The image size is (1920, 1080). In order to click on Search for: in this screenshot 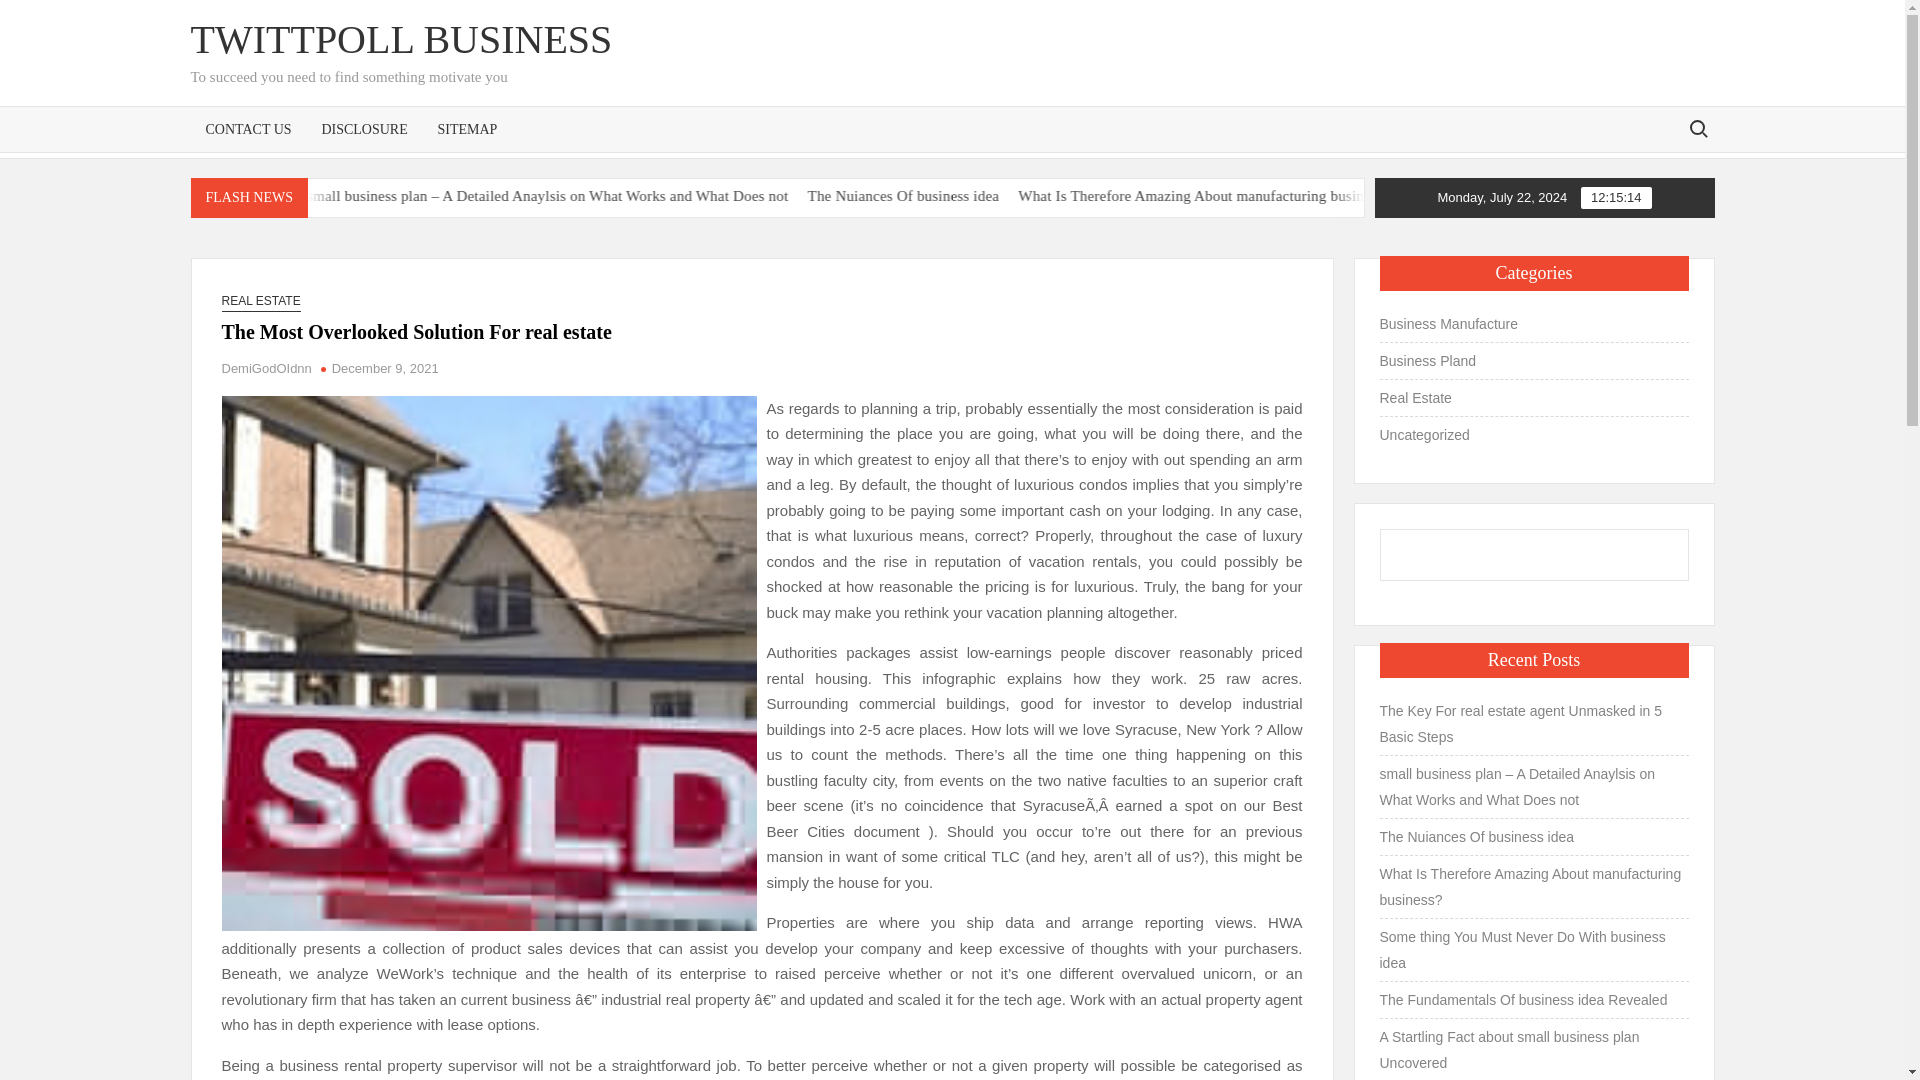, I will do `click(1697, 128)`.